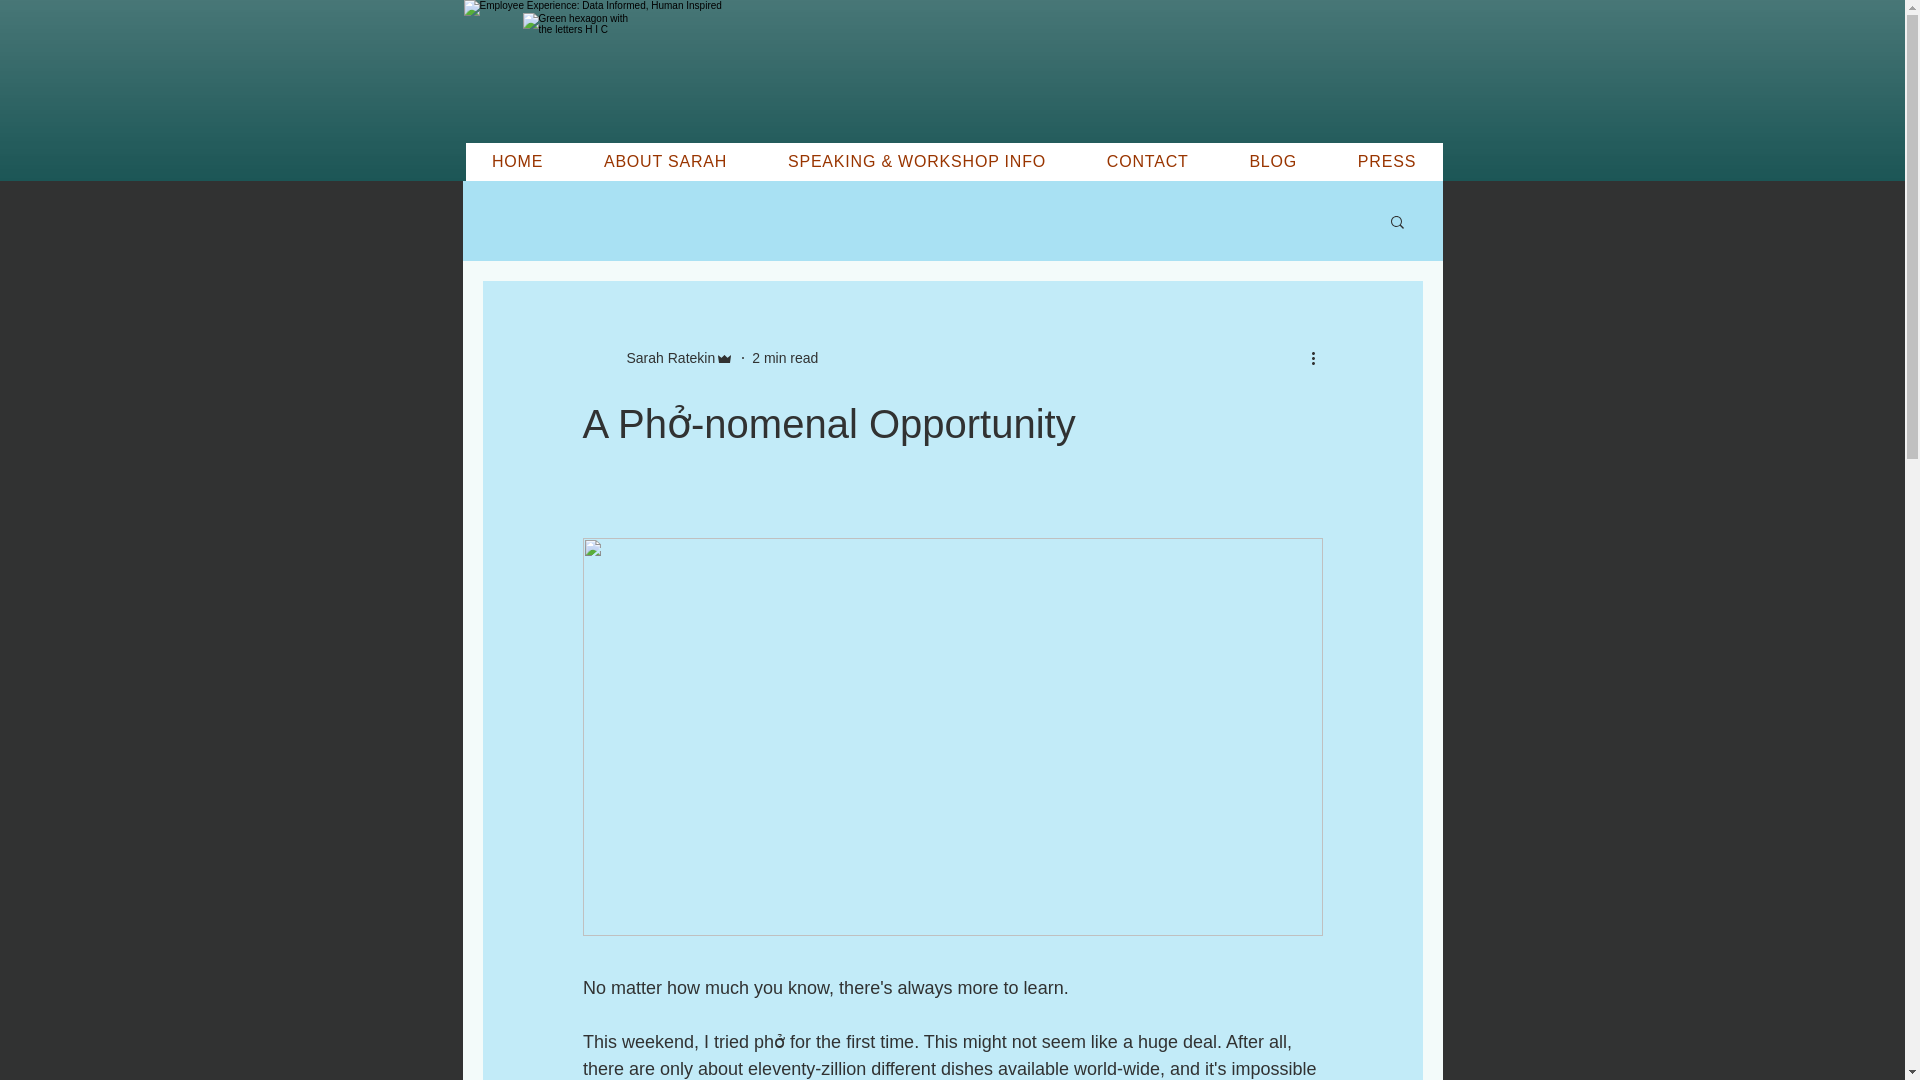 This screenshot has width=1920, height=1080. What do you see at coordinates (1272, 162) in the screenshot?
I see `BLOG` at bounding box center [1272, 162].